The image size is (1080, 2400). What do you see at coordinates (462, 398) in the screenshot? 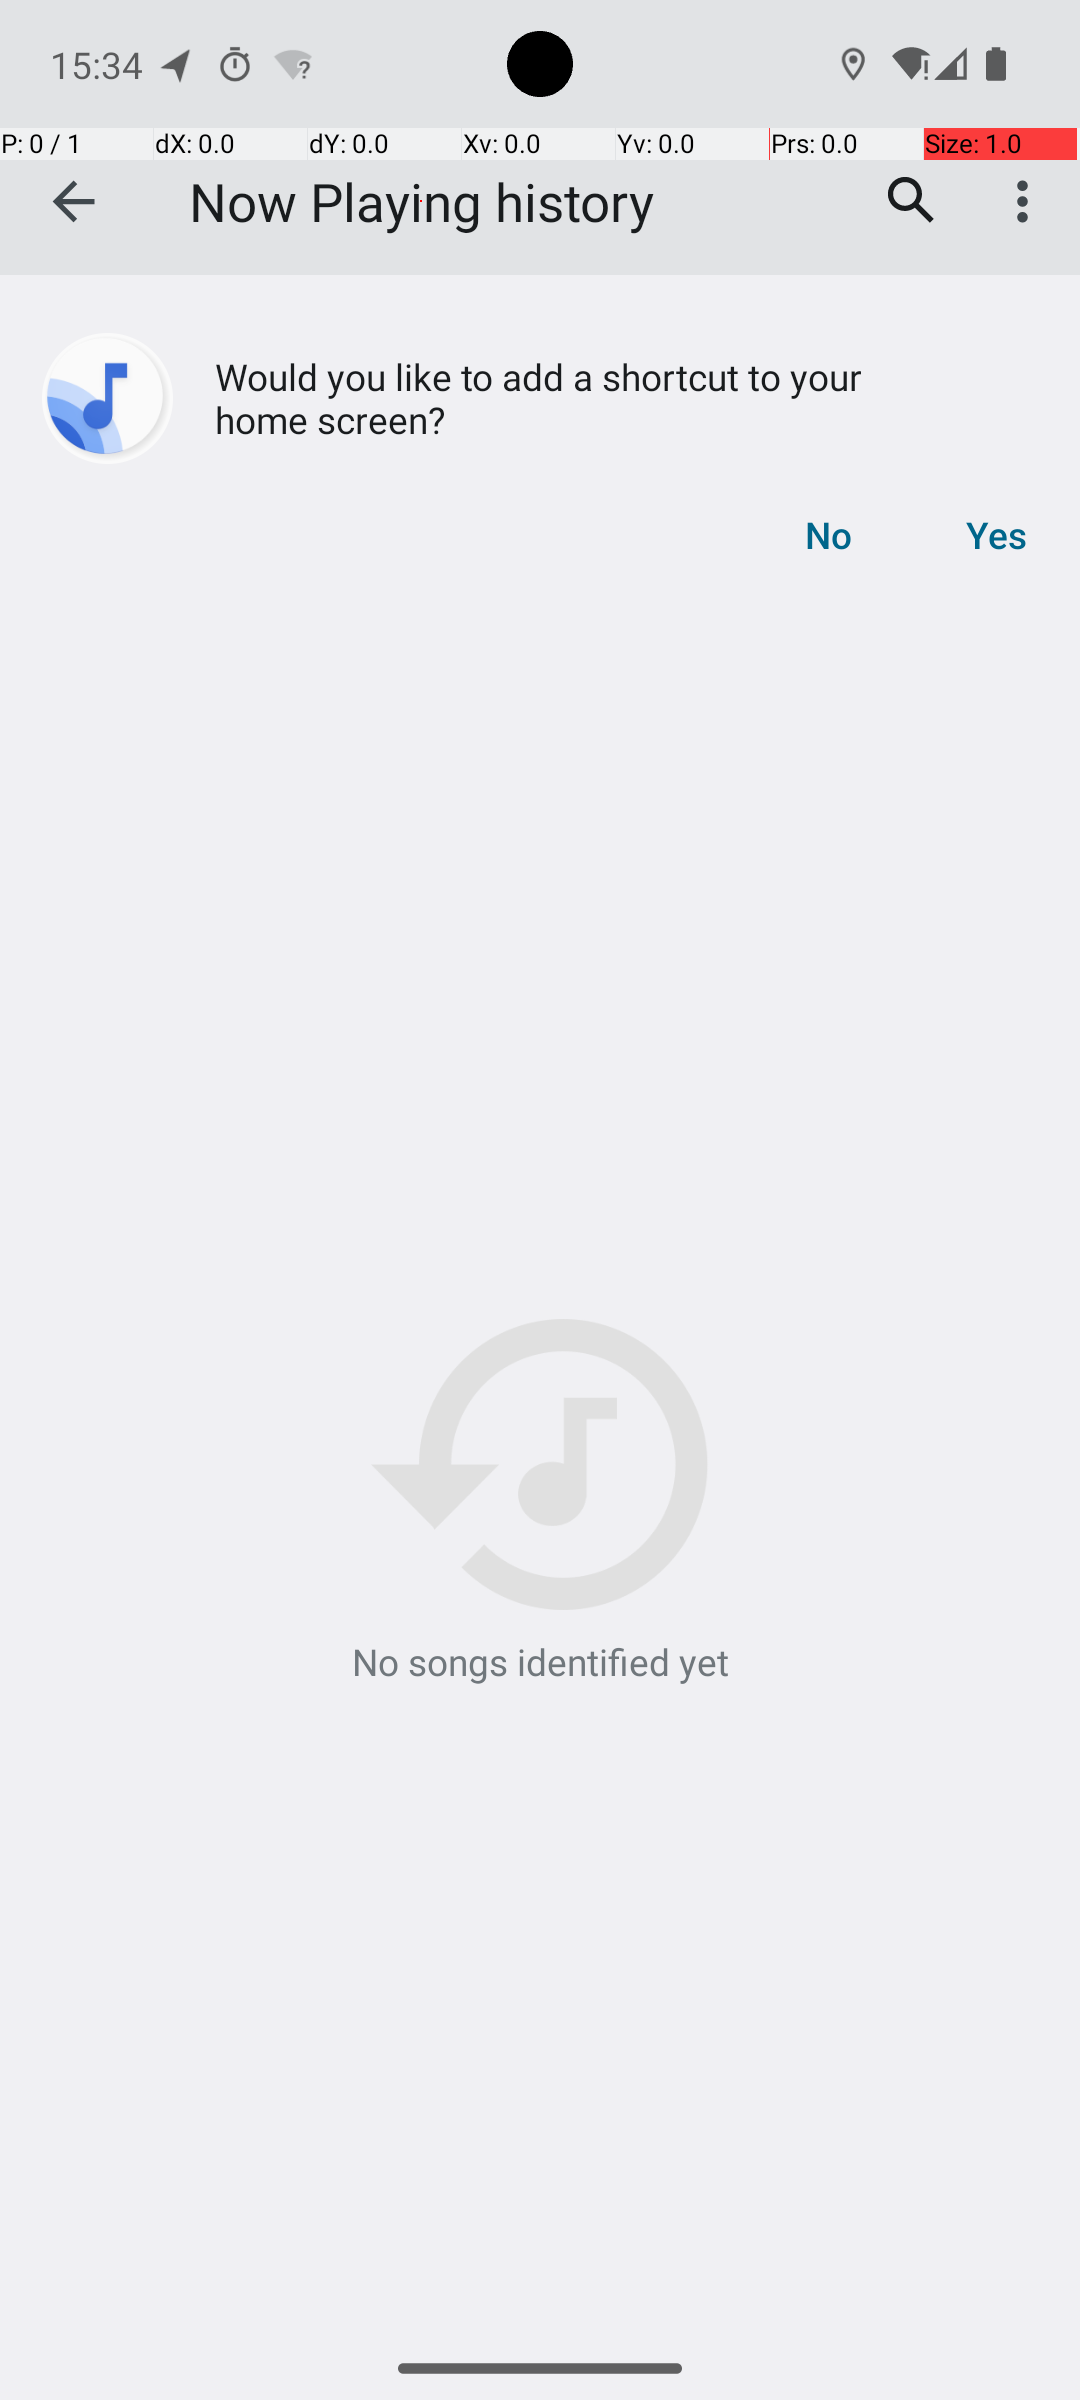
I see `Would you like to add a shortcut to your home screen?` at bounding box center [462, 398].